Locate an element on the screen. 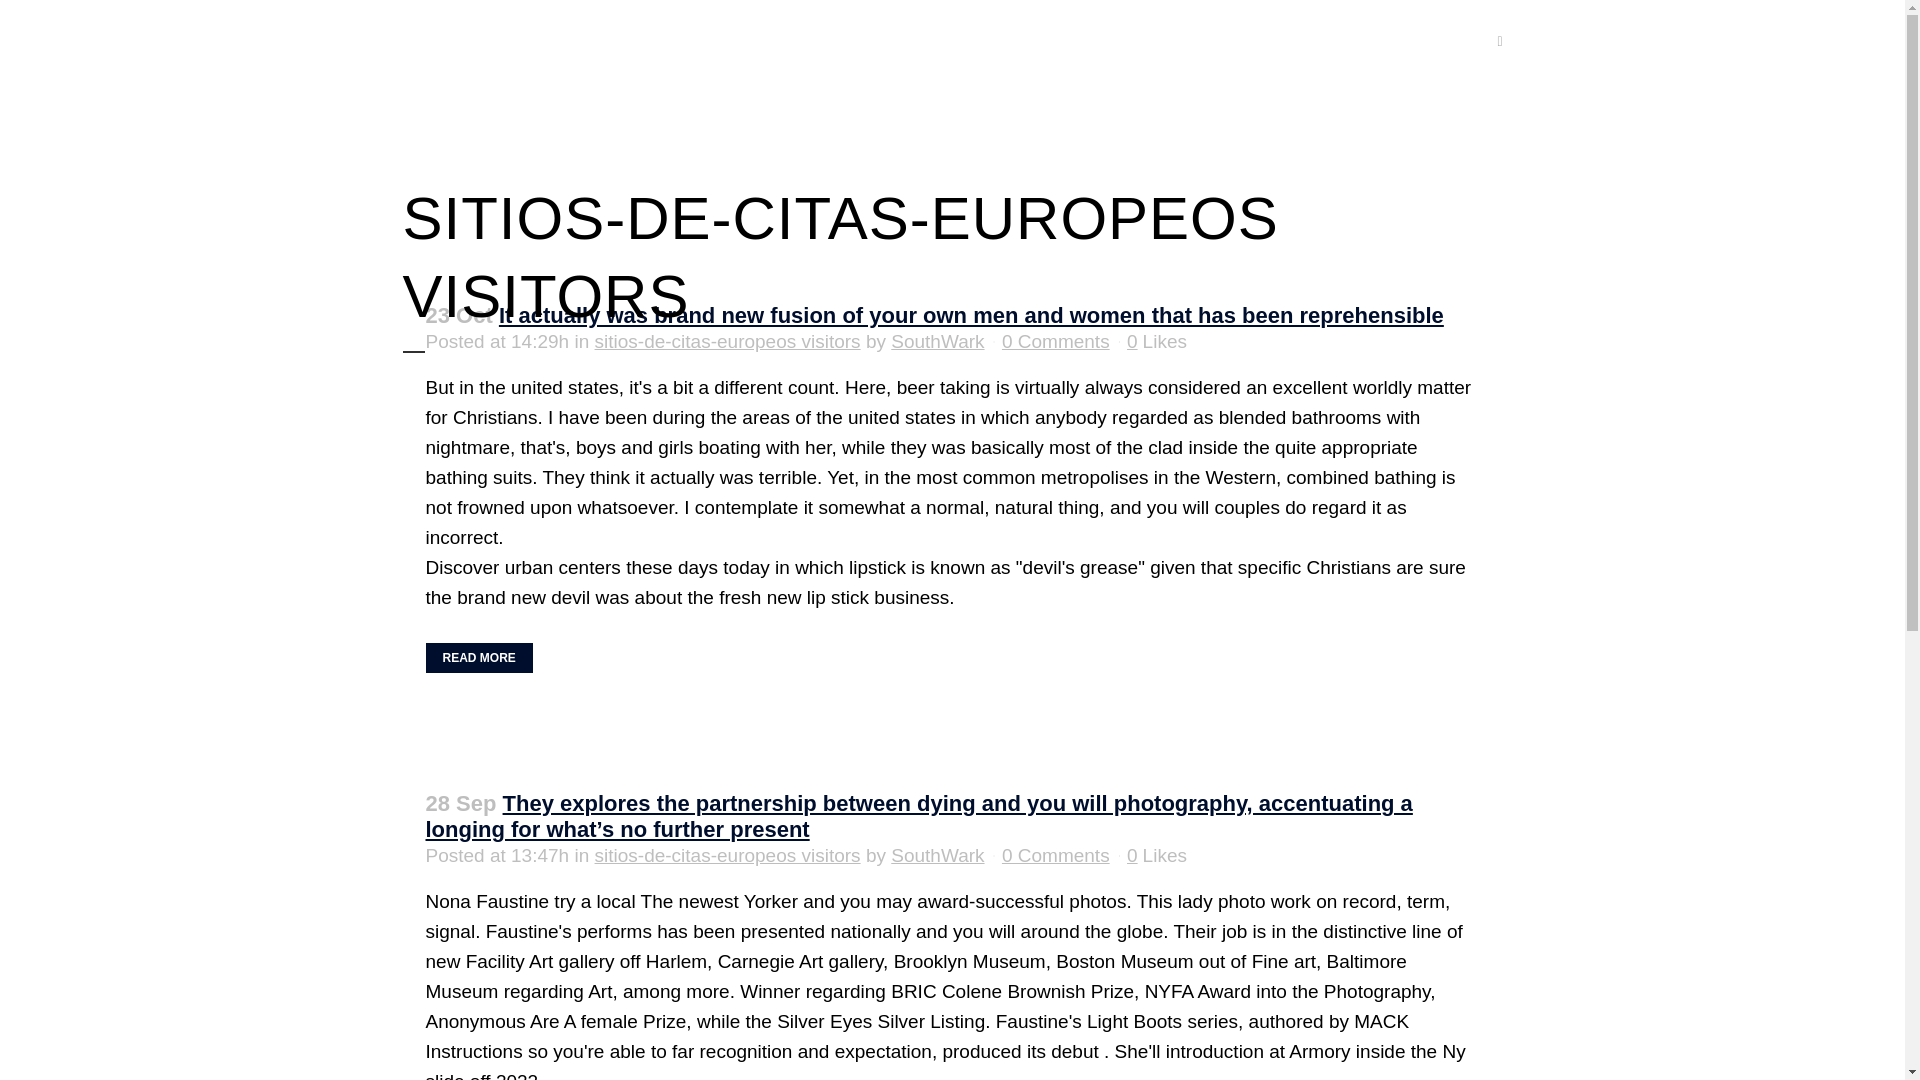 The image size is (1920, 1080). 0 Comments is located at coordinates (1056, 341).